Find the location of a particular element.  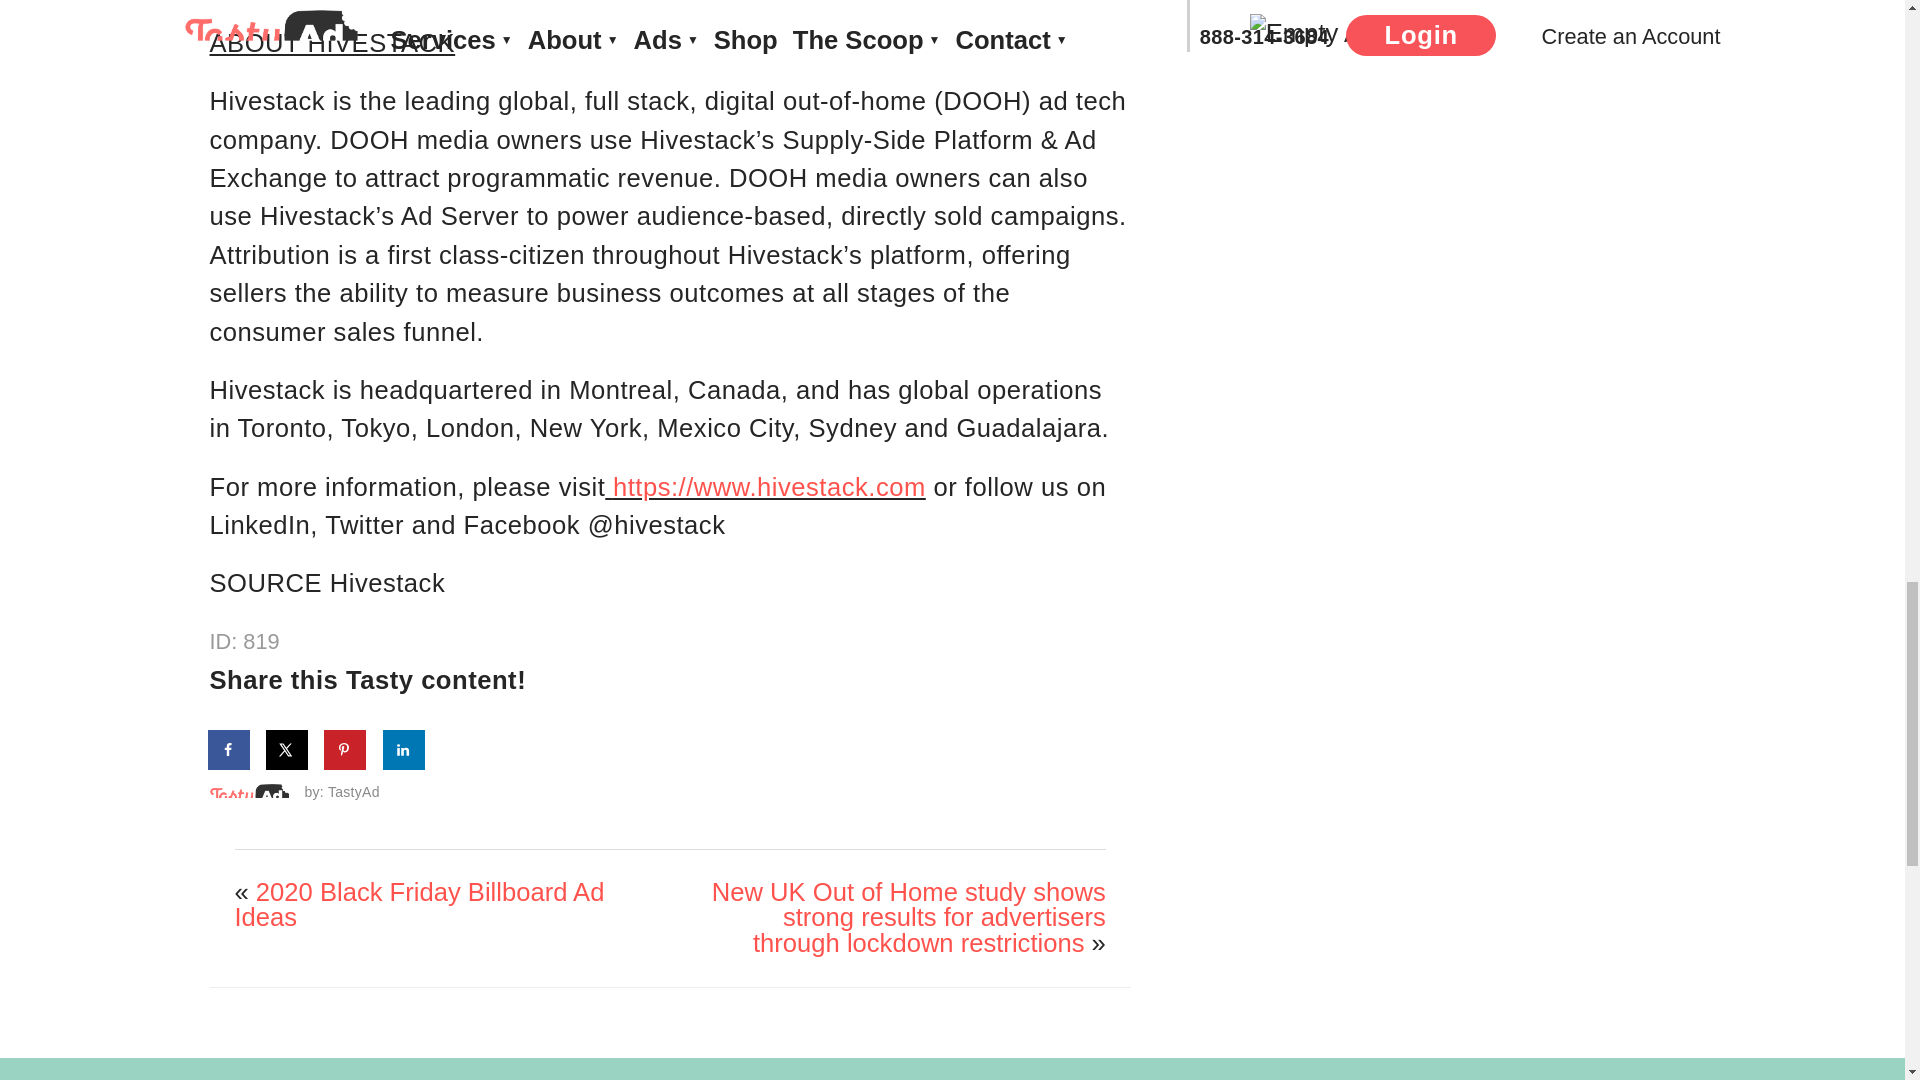

Share on Facebook is located at coordinates (229, 750).